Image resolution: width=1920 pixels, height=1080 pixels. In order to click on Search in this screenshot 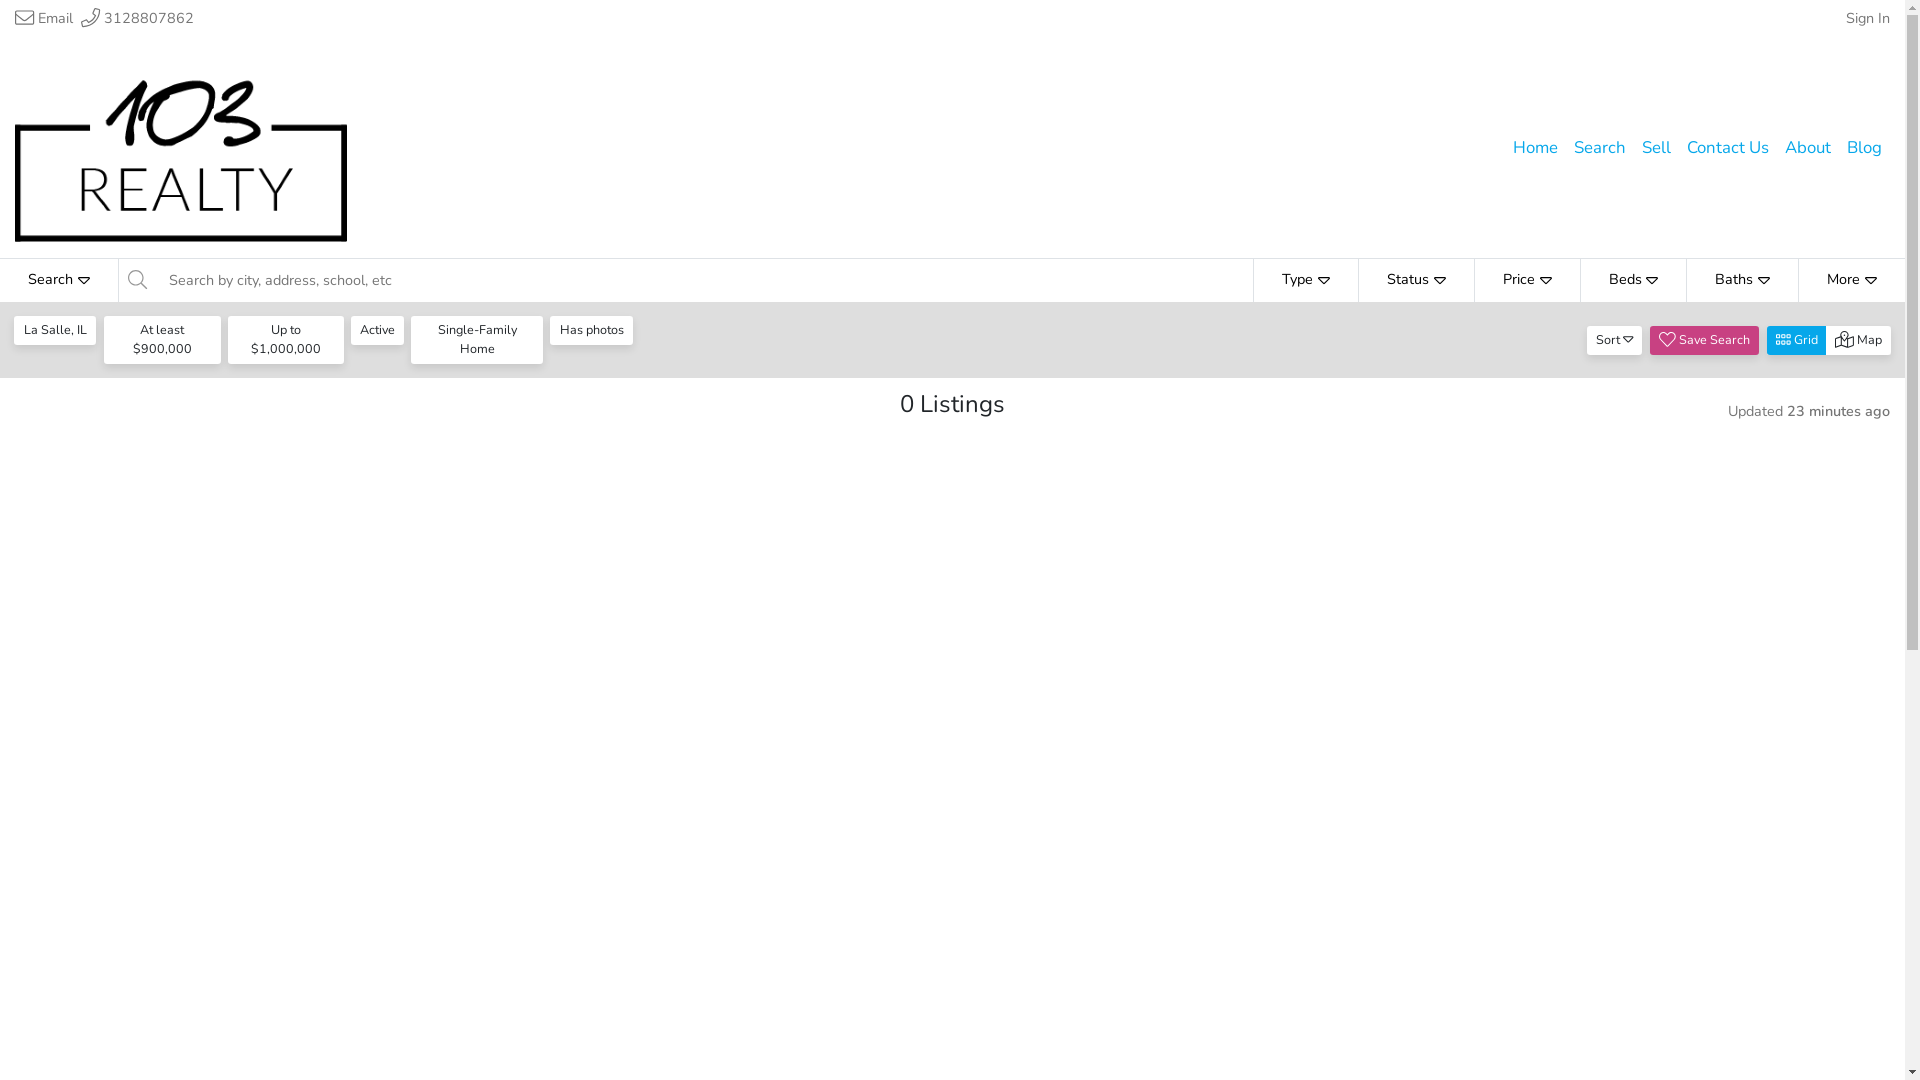, I will do `click(60, 280)`.